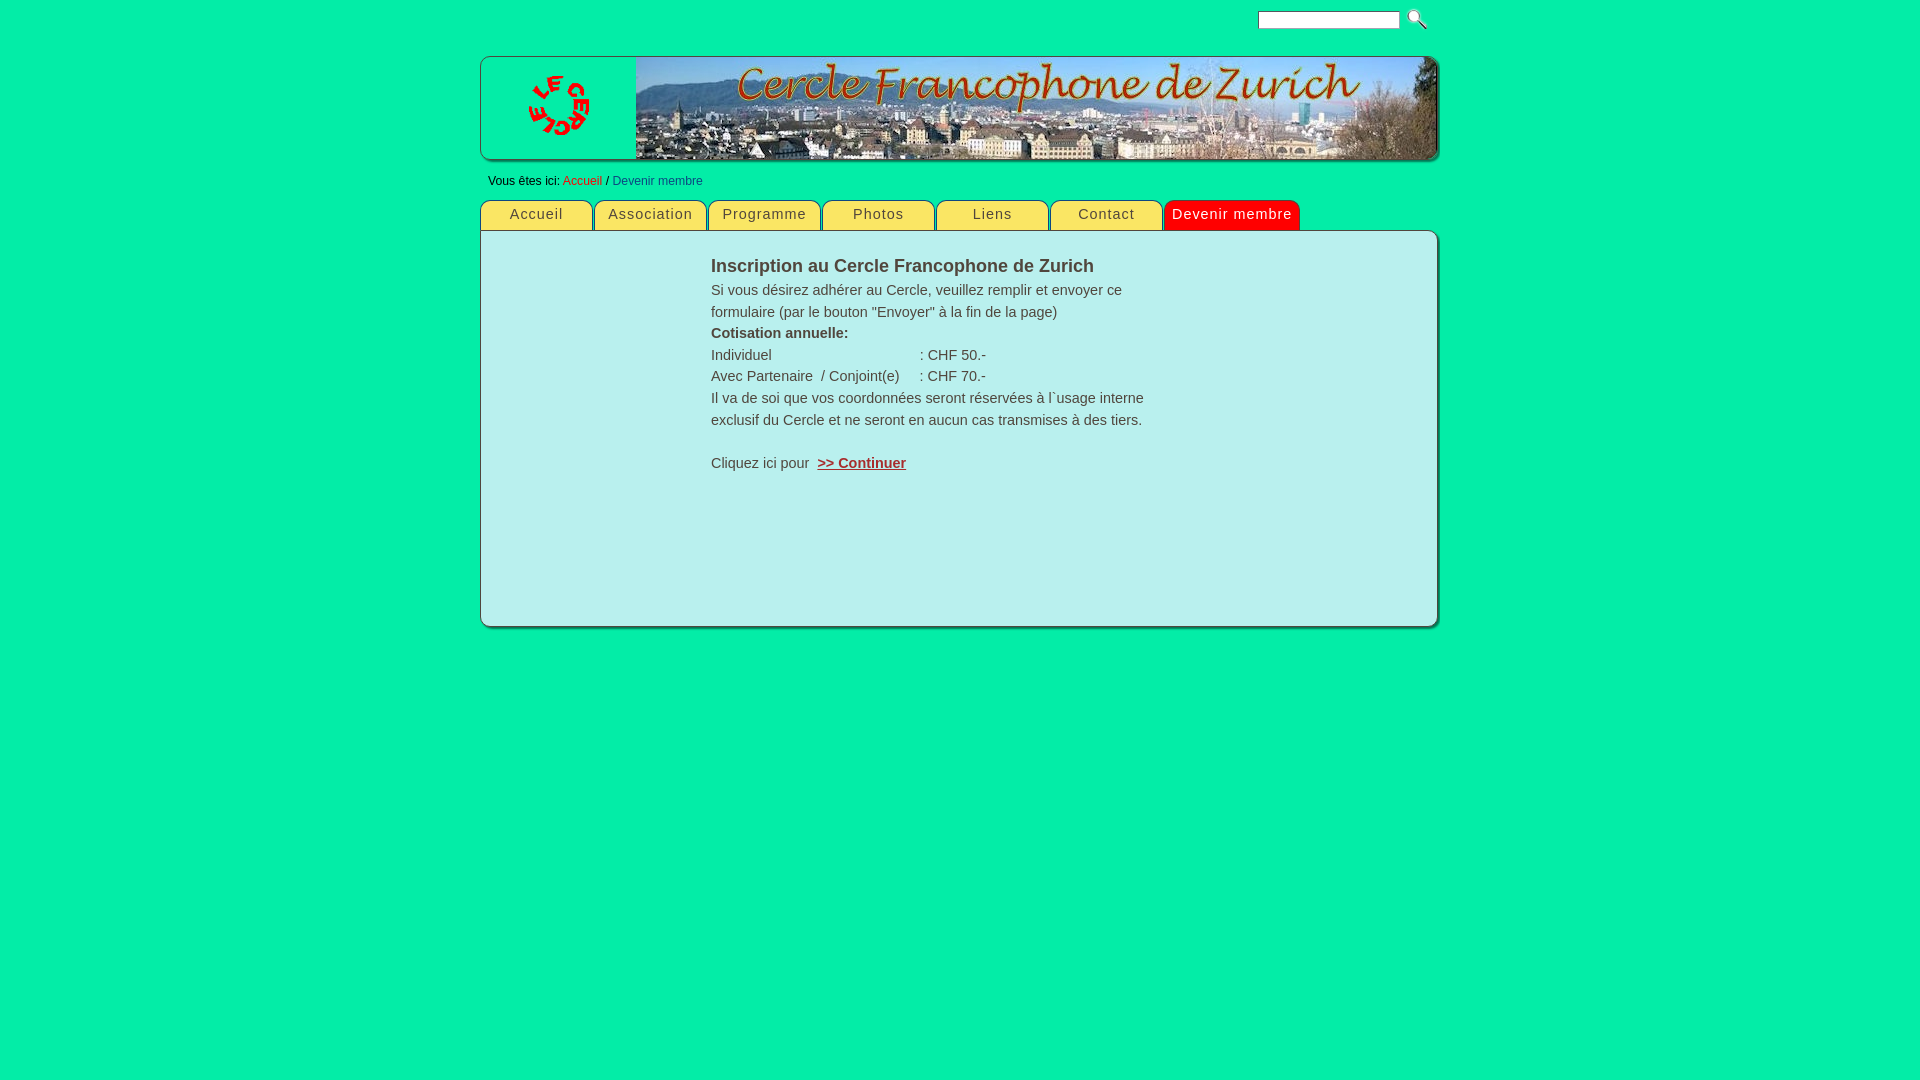  I want to click on Accueil, so click(536, 215).